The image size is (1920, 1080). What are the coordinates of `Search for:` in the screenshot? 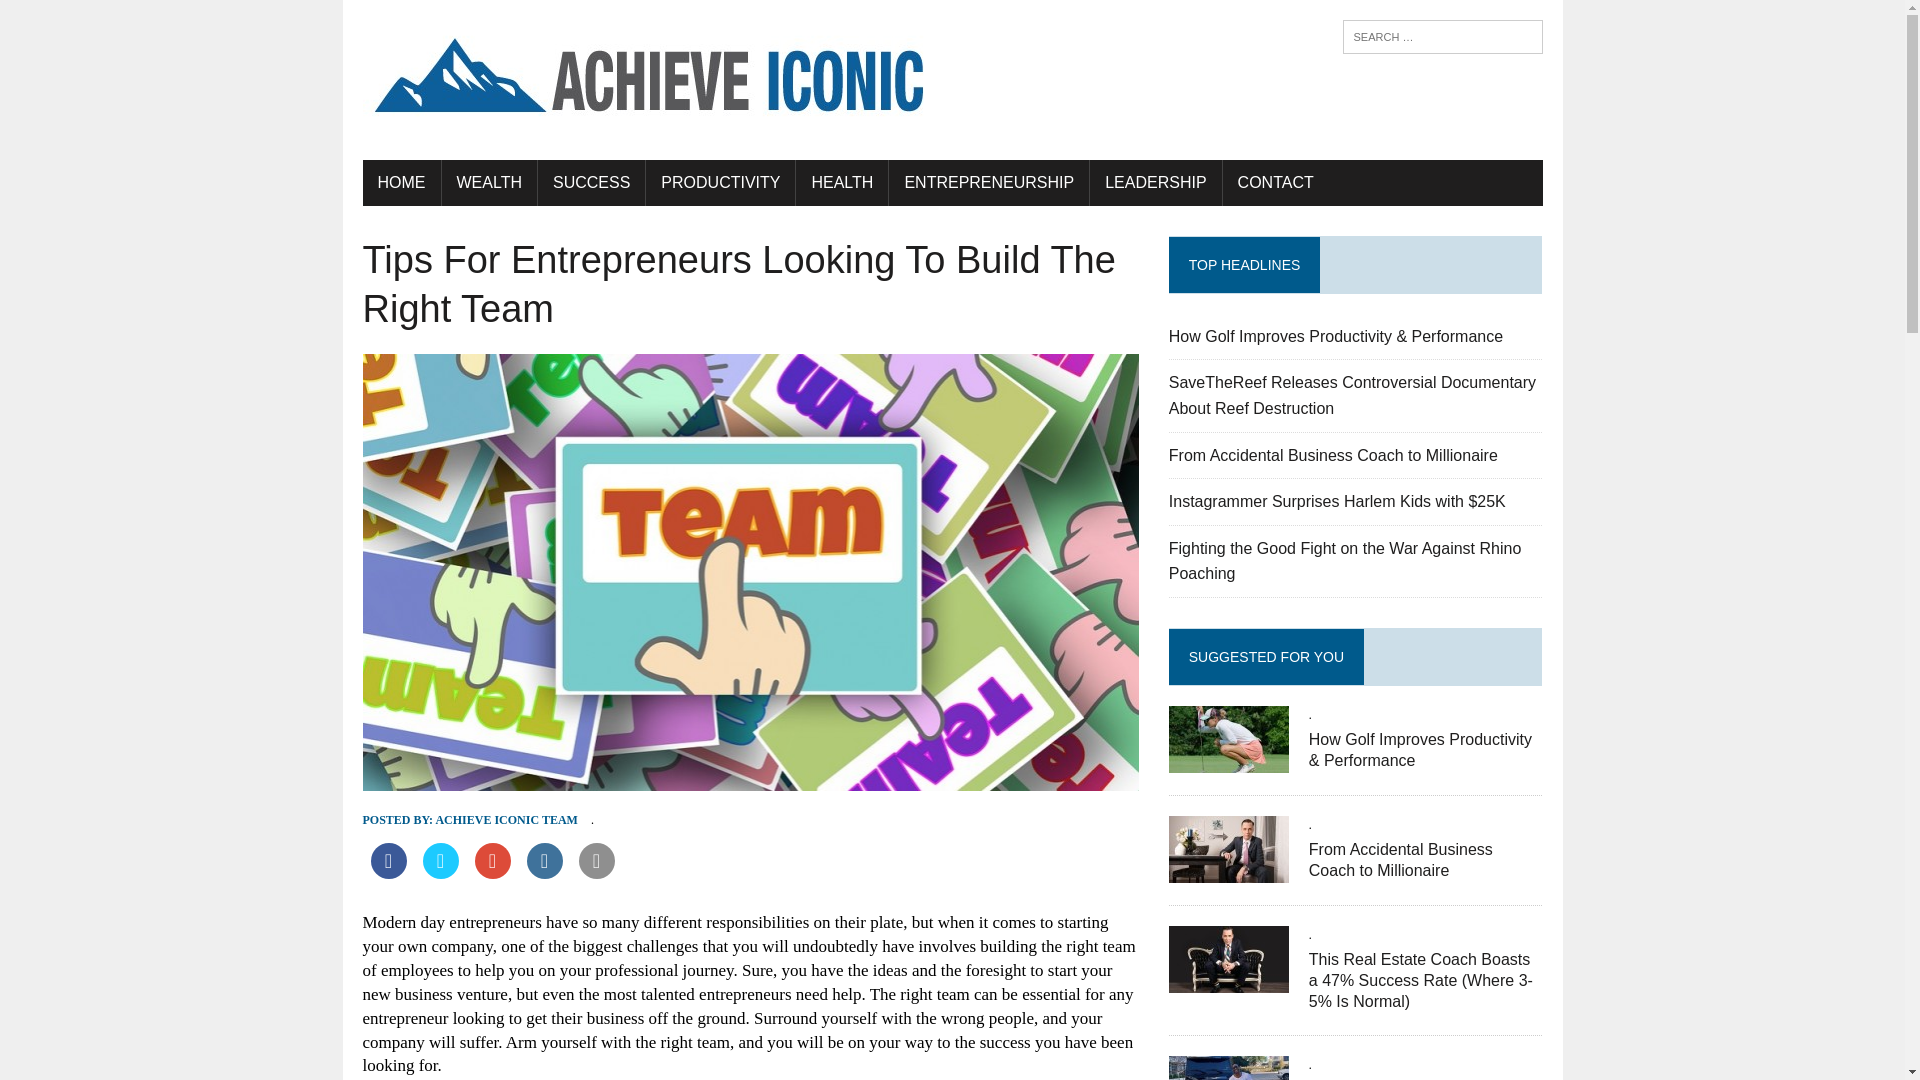 It's located at (1442, 37).